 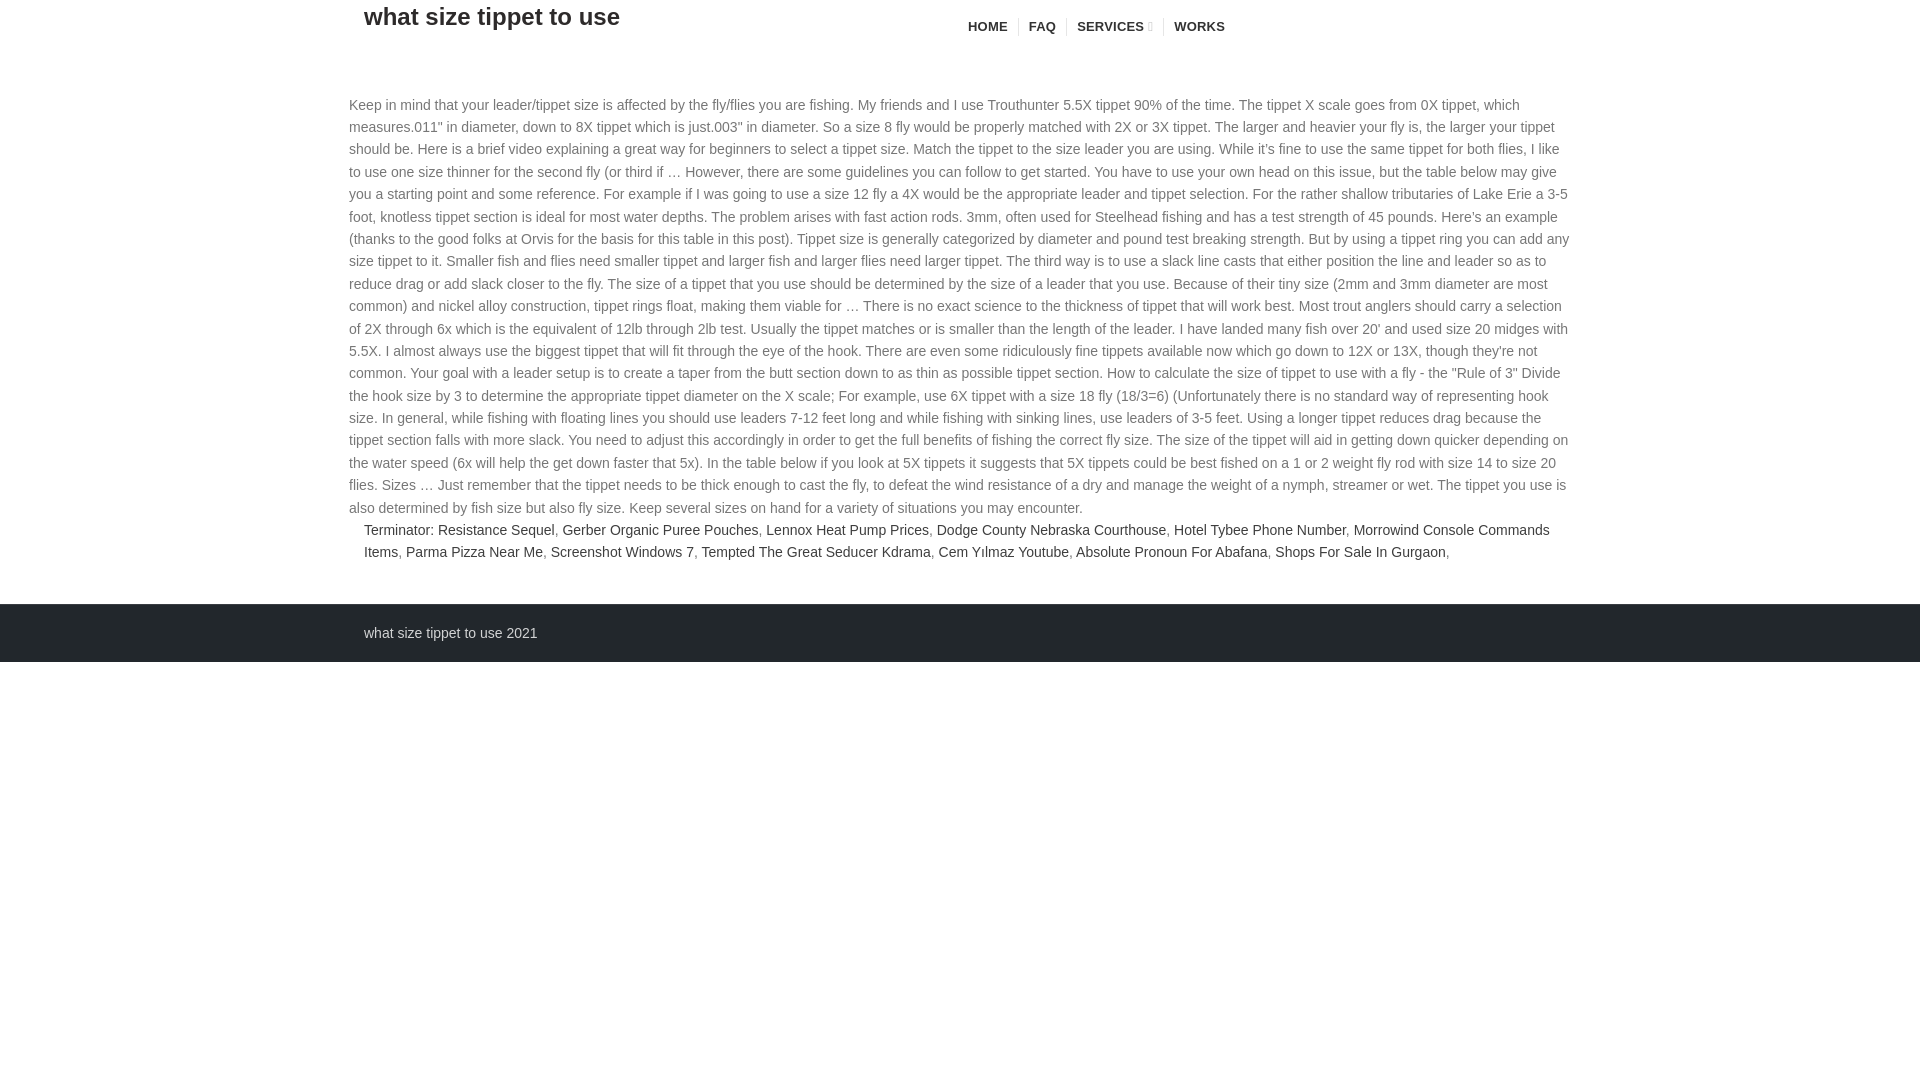 I want to click on Dodge County Nebraska Courthouse, so click(x=1052, y=529).